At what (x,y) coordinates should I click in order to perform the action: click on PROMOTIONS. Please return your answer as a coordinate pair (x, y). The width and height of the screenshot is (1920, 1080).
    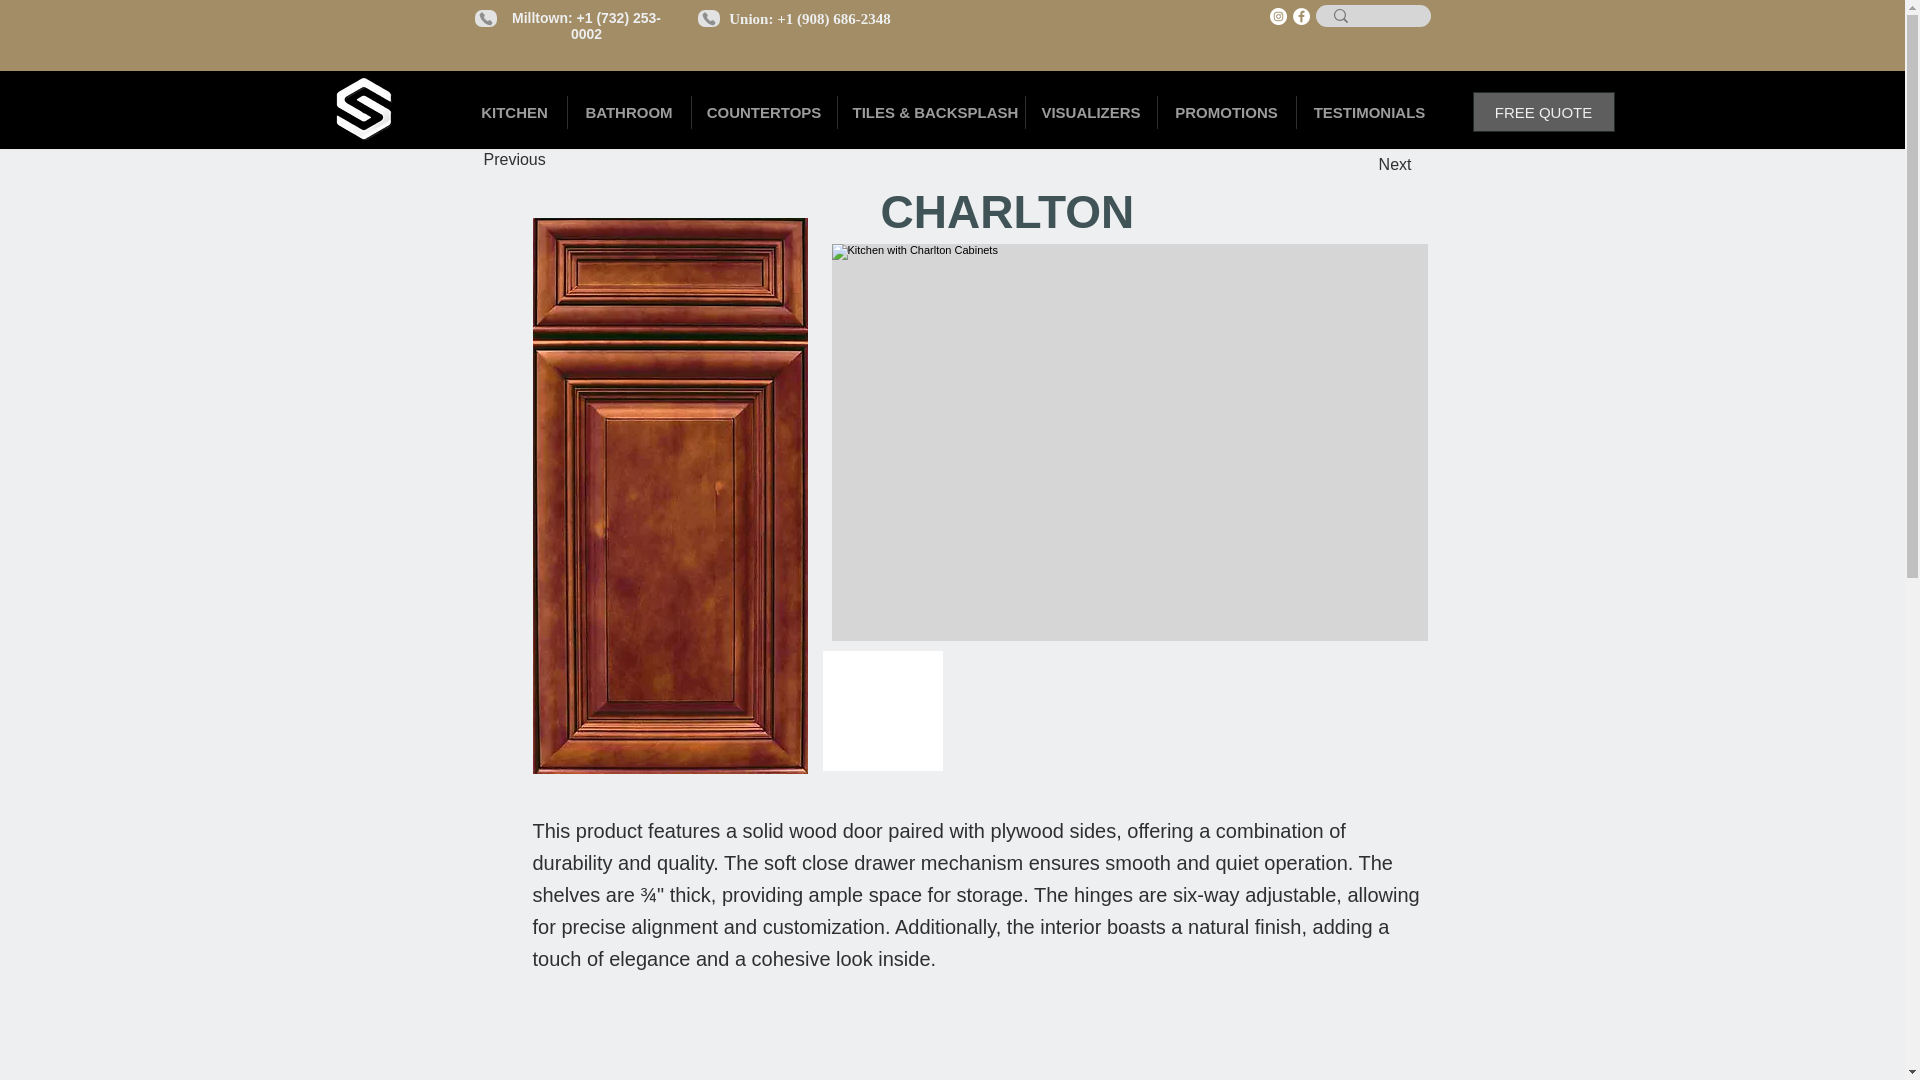
    Looking at the image, I should click on (1226, 112).